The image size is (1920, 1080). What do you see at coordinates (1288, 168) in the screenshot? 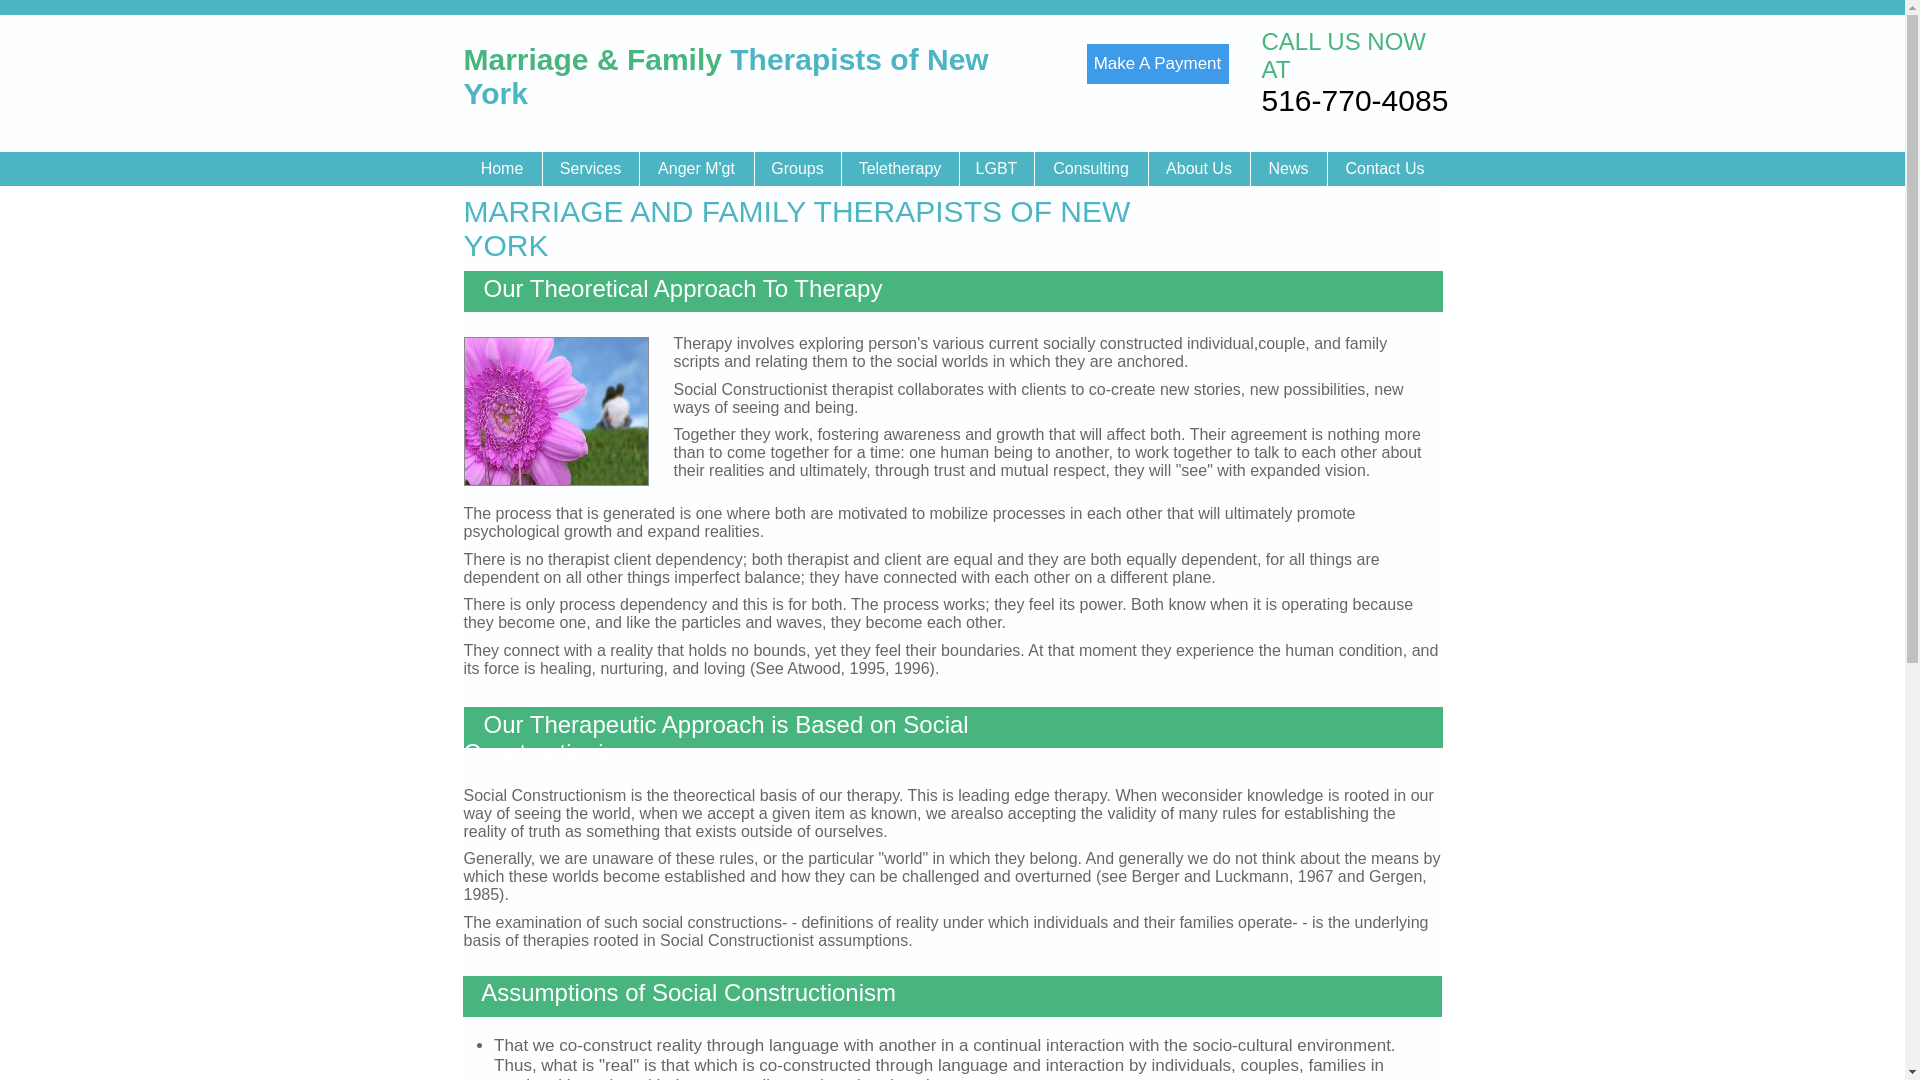
I see `News` at bounding box center [1288, 168].